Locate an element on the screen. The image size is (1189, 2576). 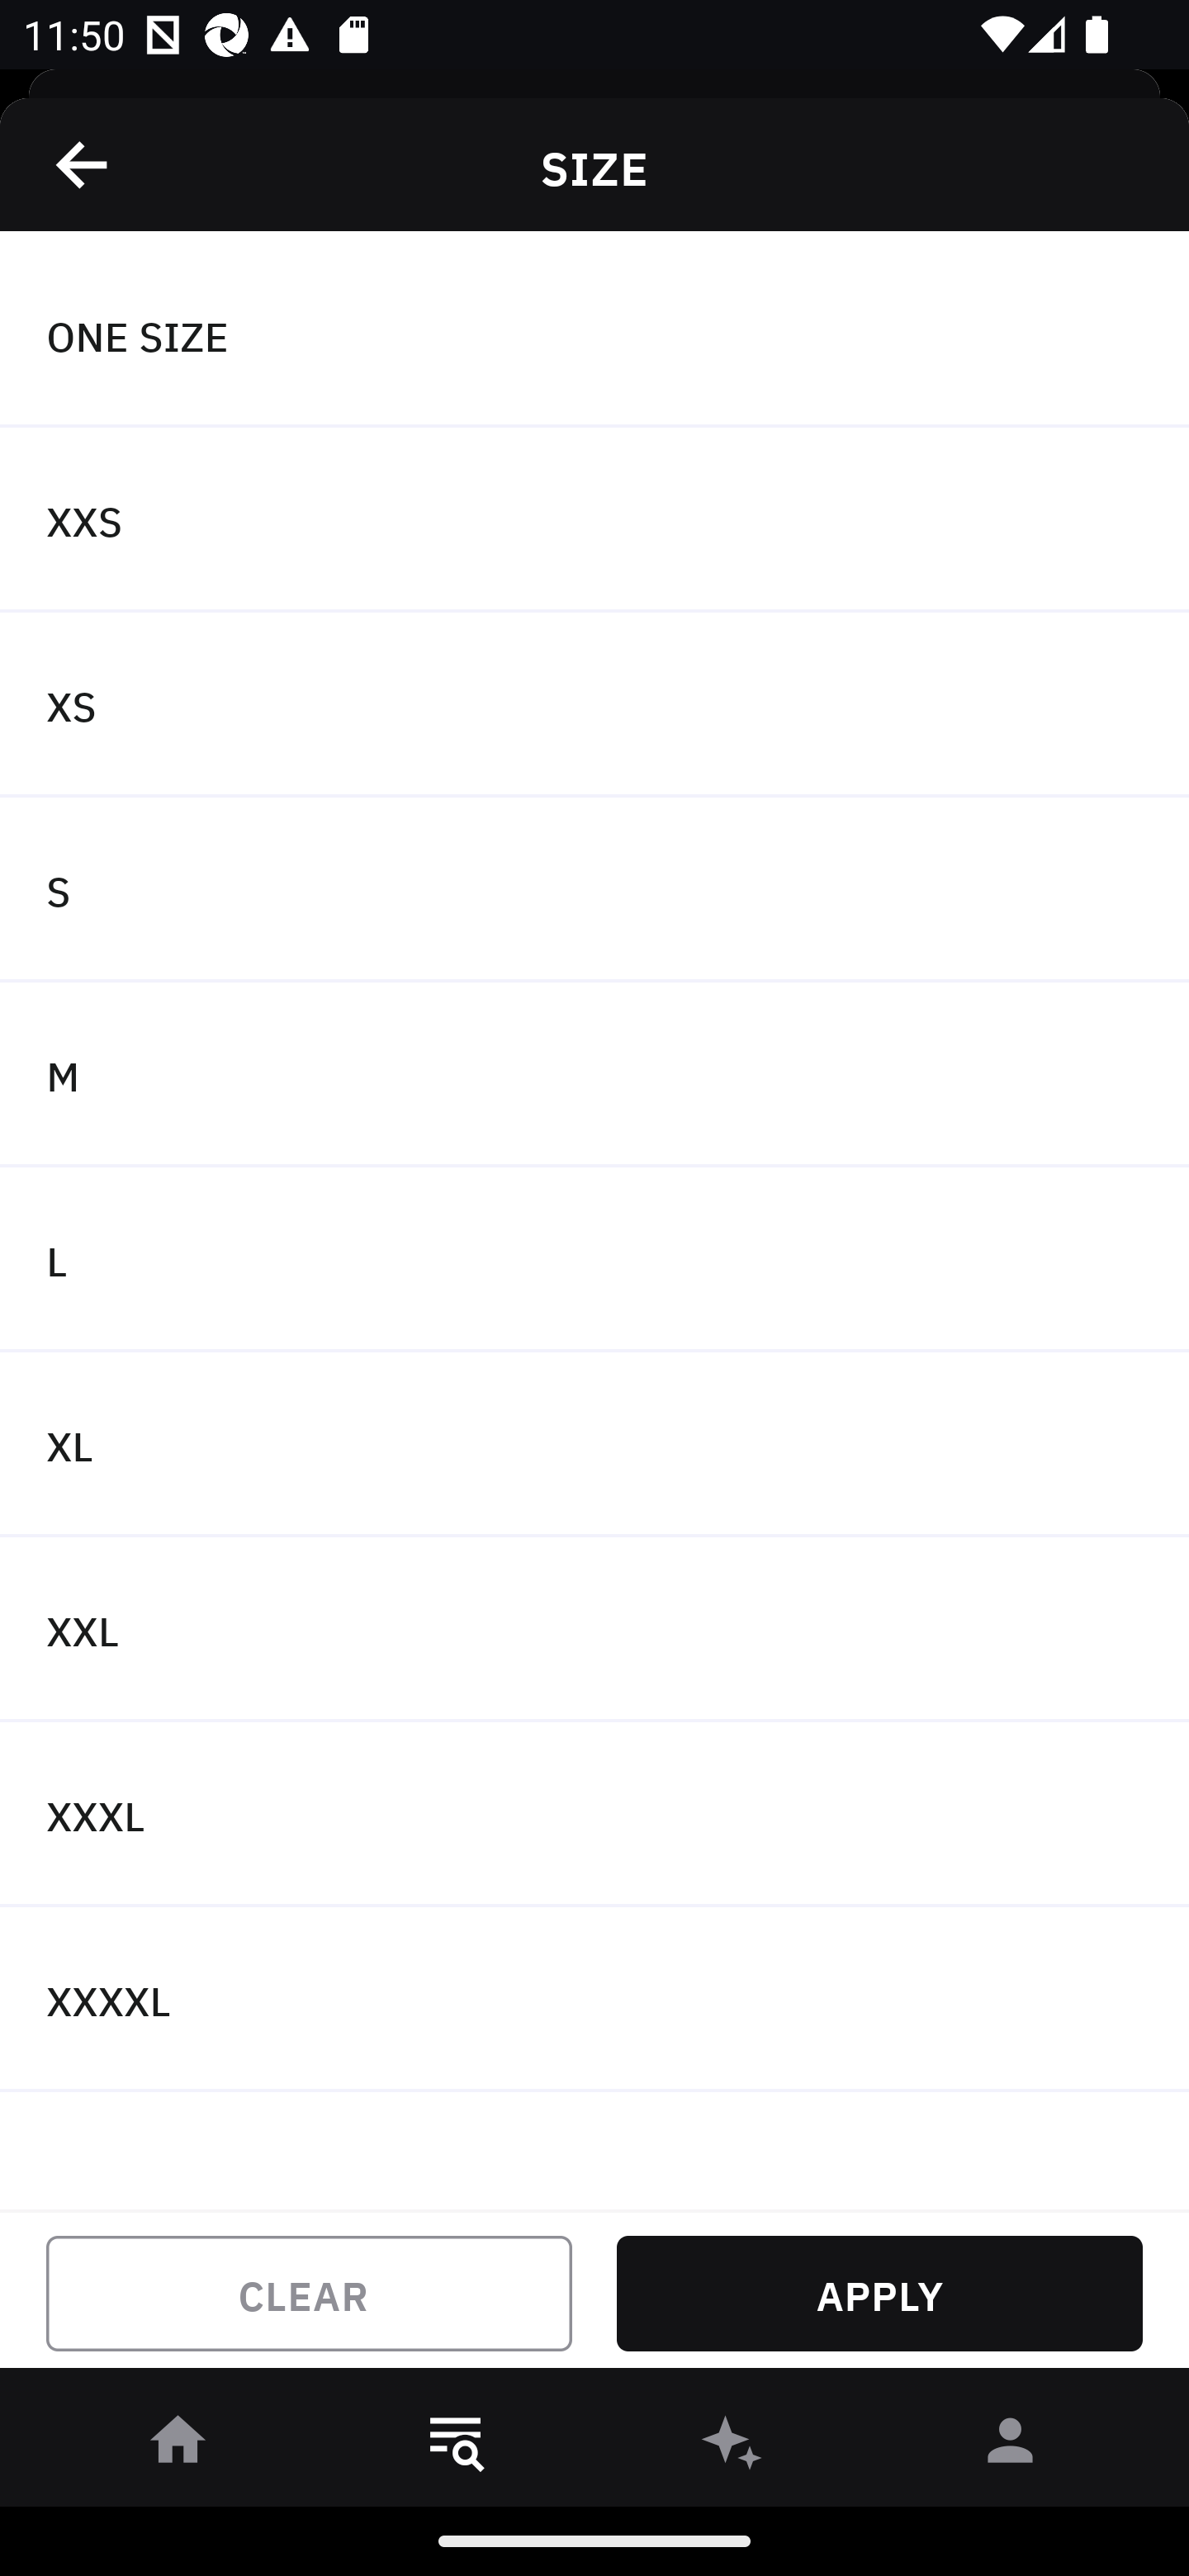
M is located at coordinates (594, 1073).